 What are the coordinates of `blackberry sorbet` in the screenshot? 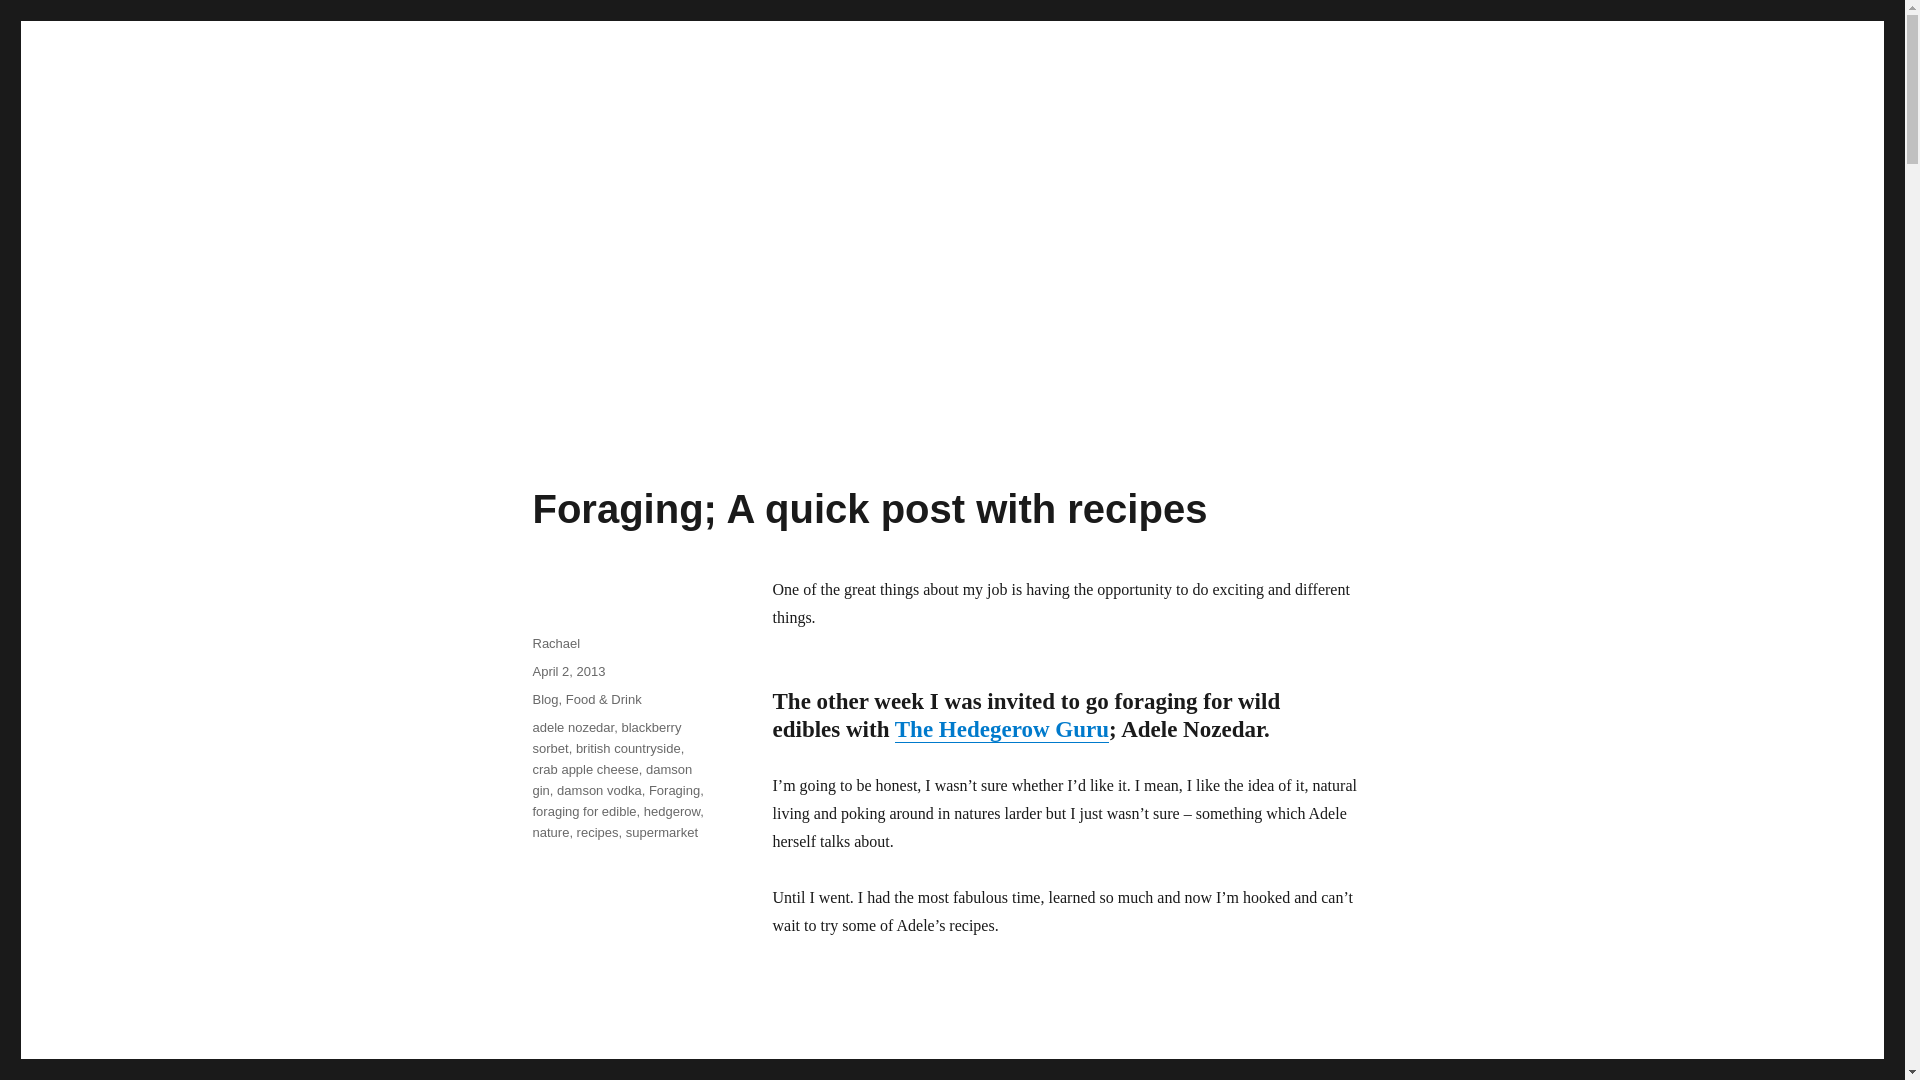 It's located at (606, 738).